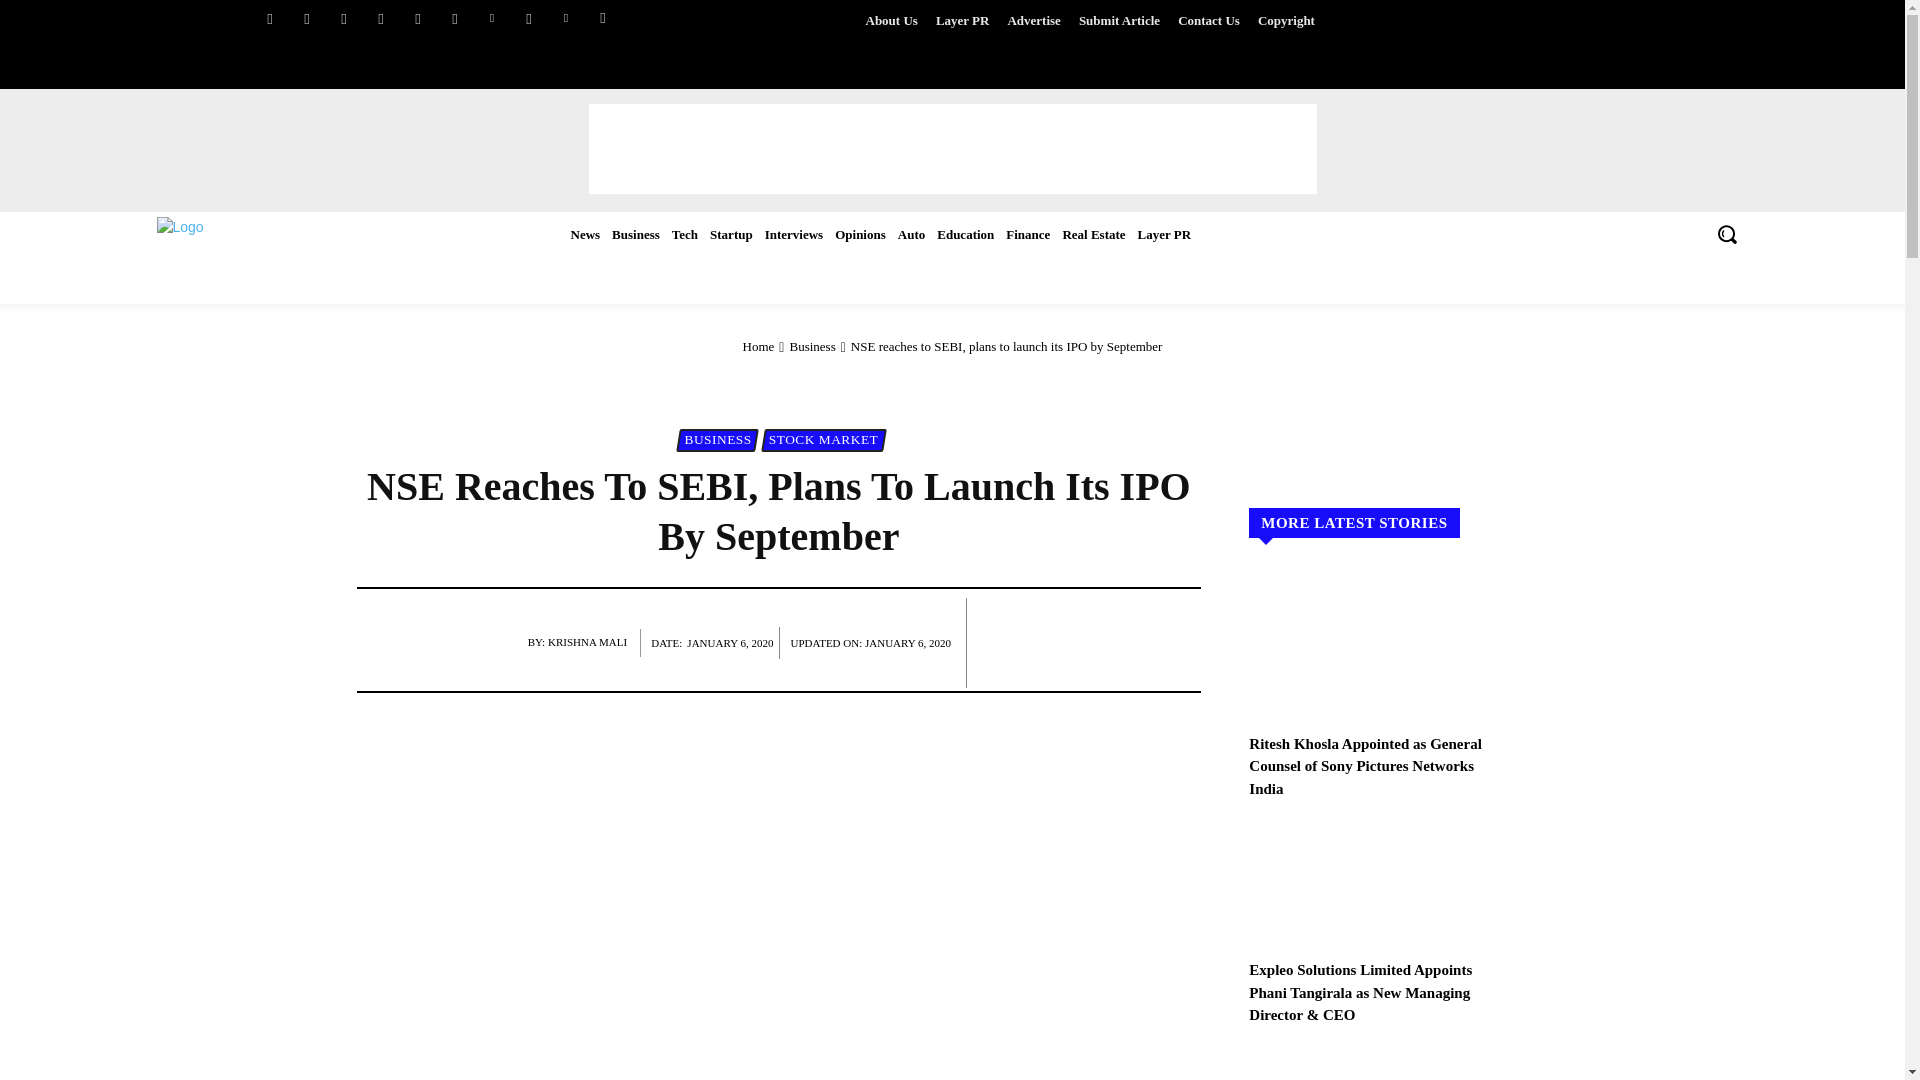  Describe the element at coordinates (491, 18) in the screenshot. I see `Linkedin` at that location.